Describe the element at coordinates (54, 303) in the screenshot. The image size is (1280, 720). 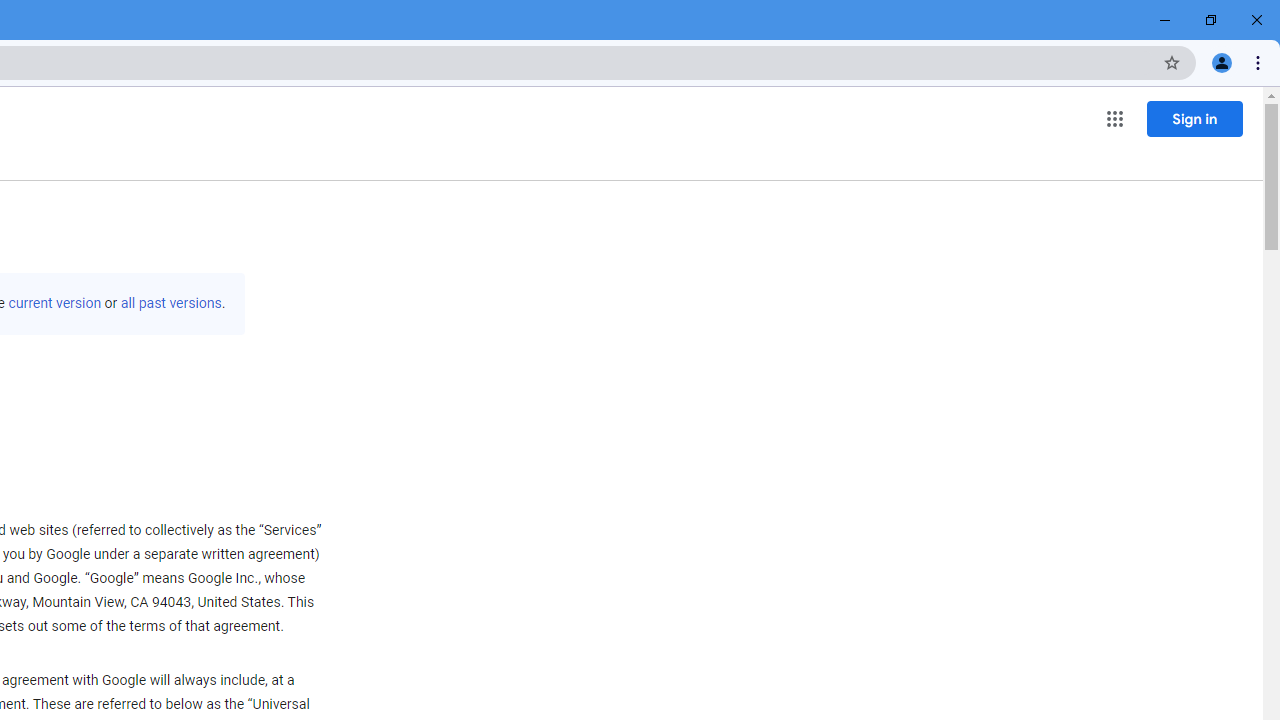
I see `current version` at that location.